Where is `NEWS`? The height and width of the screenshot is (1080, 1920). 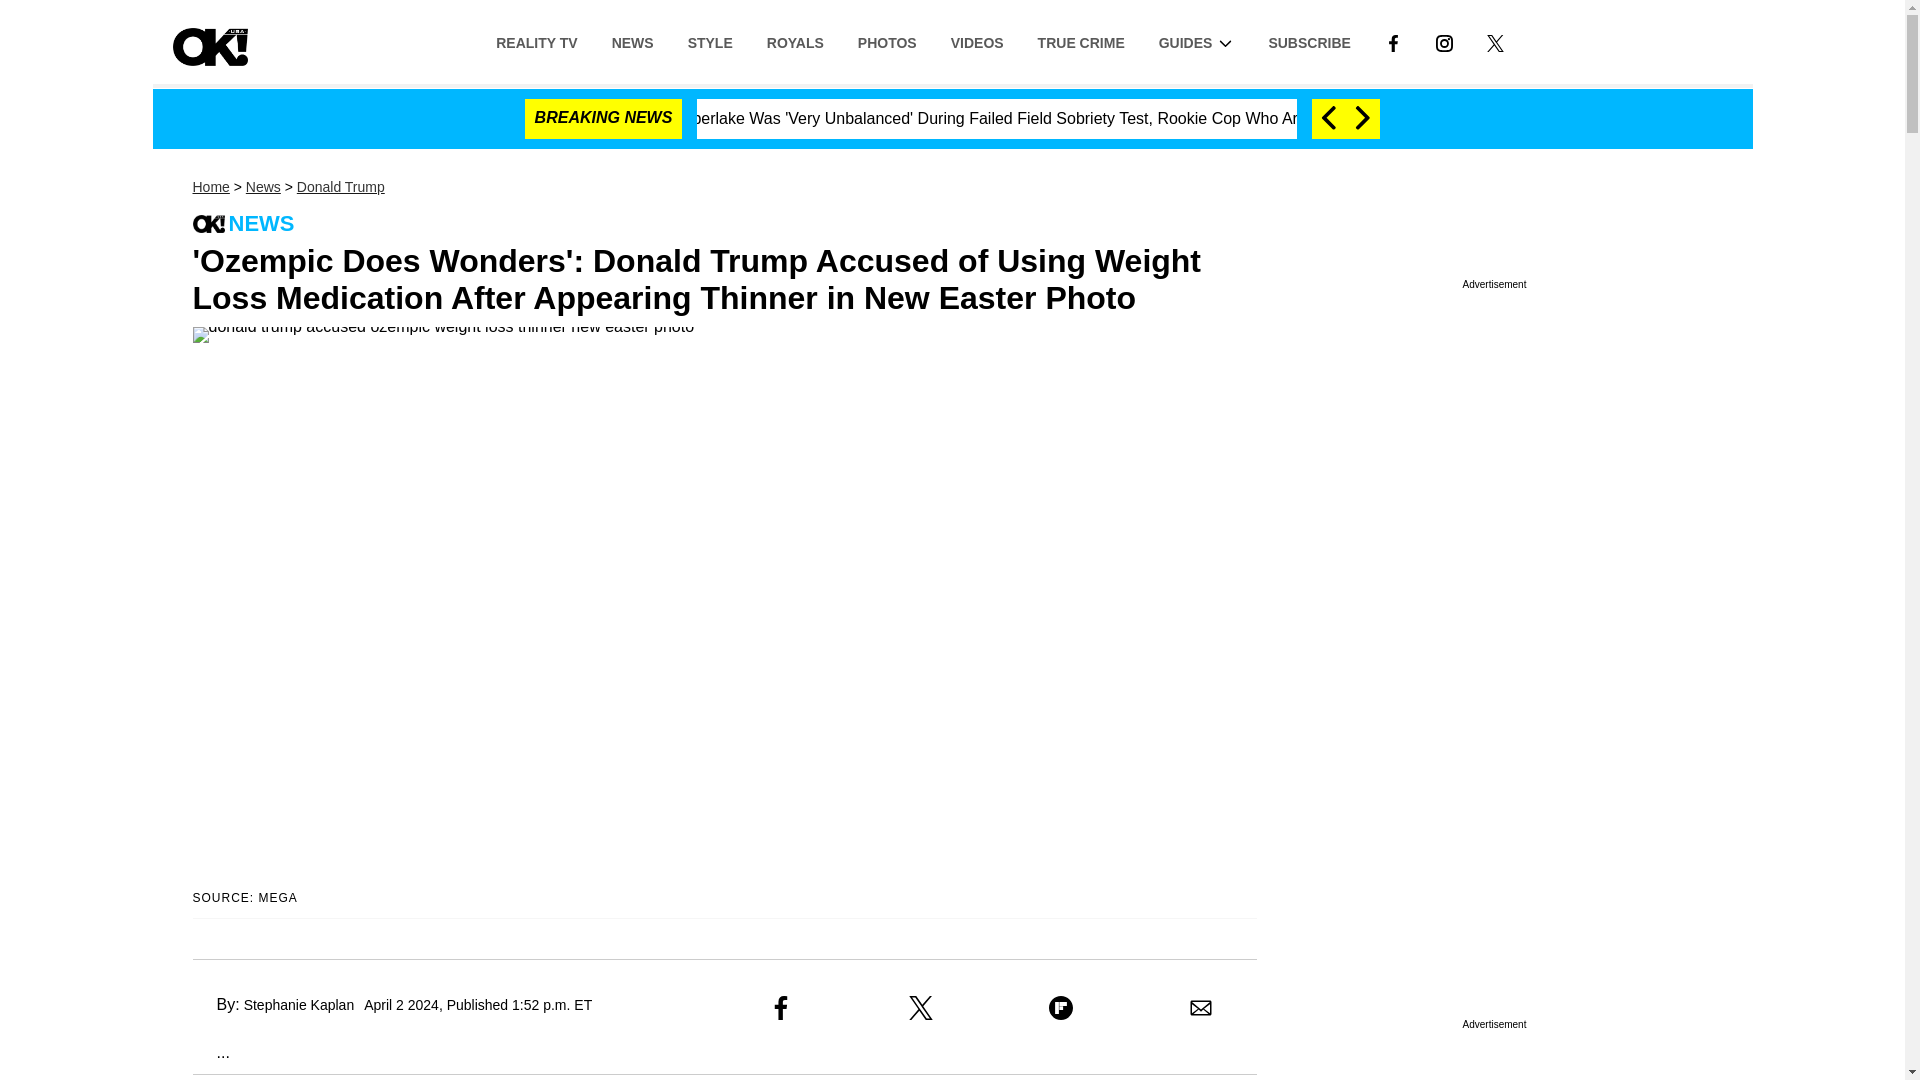
NEWS is located at coordinates (632, 41).